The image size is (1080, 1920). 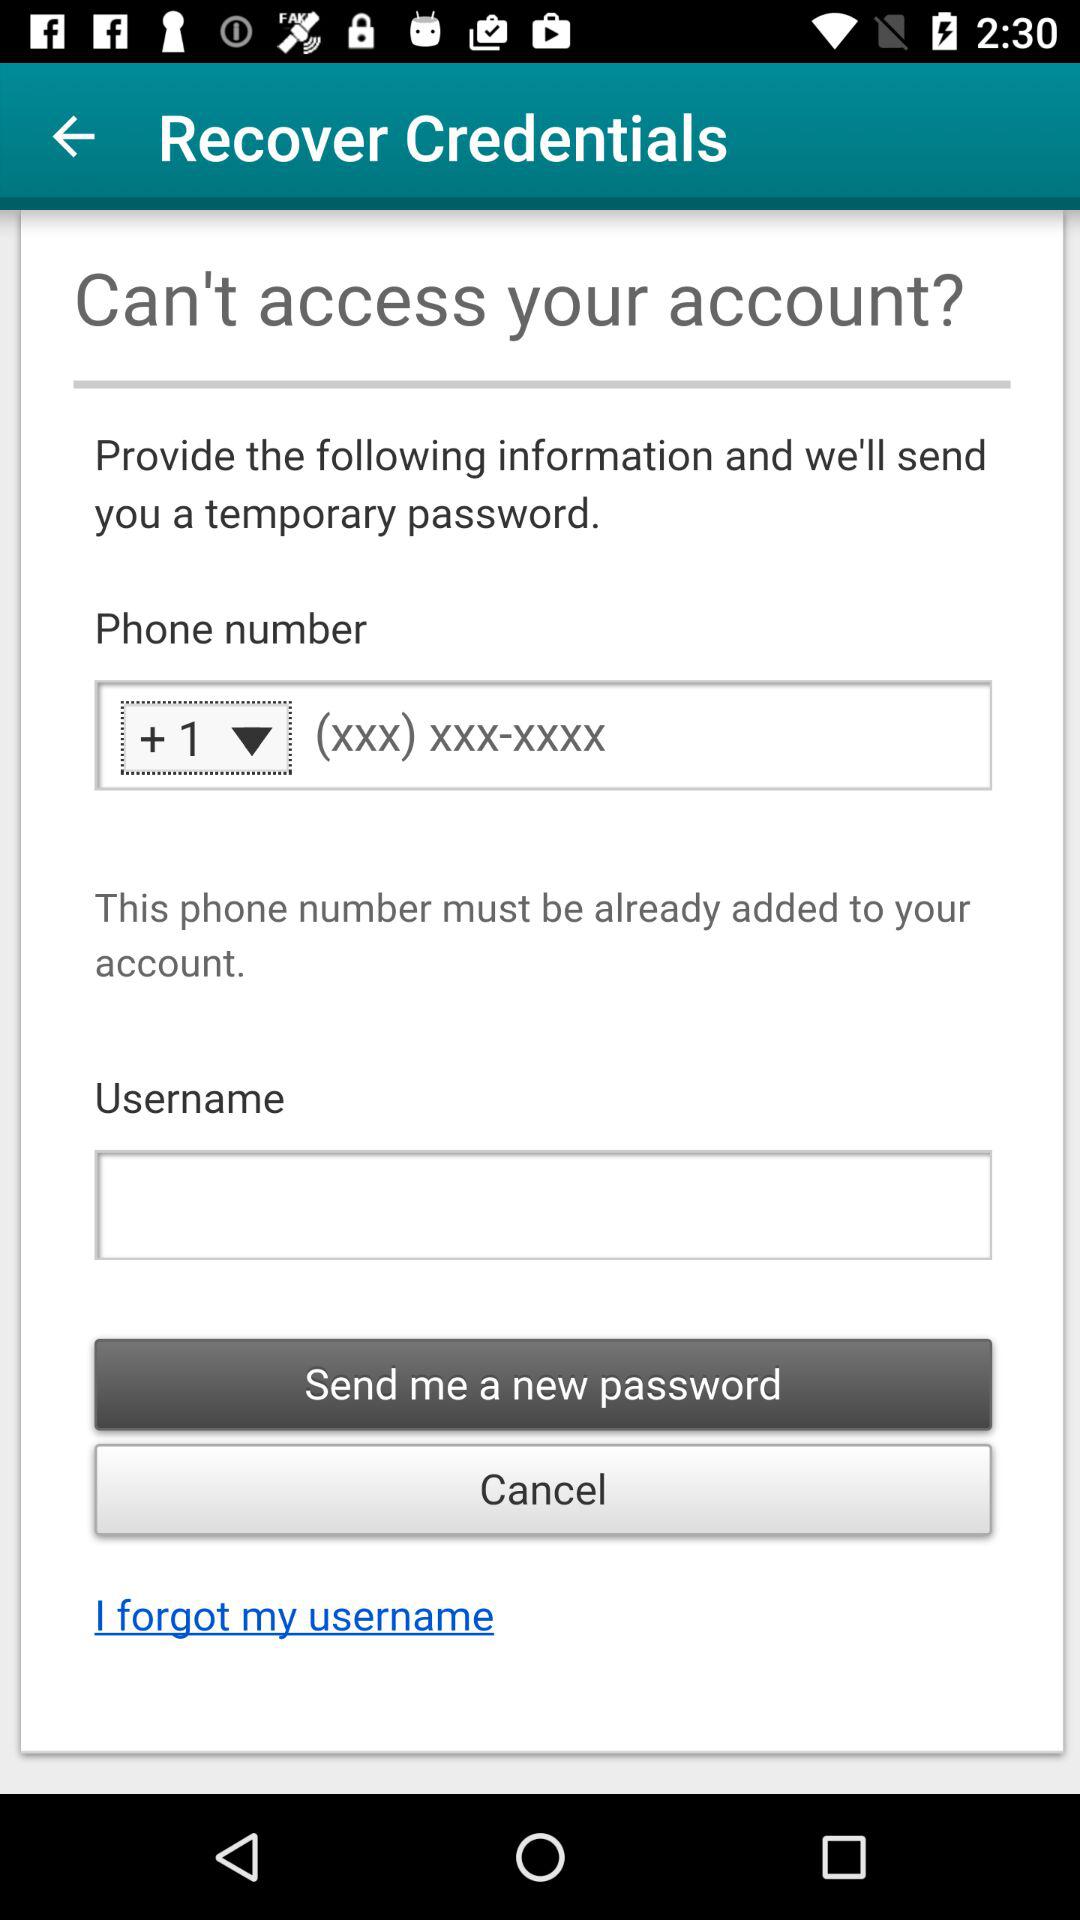 I want to click on access your account, so click(x=540, y=1002).